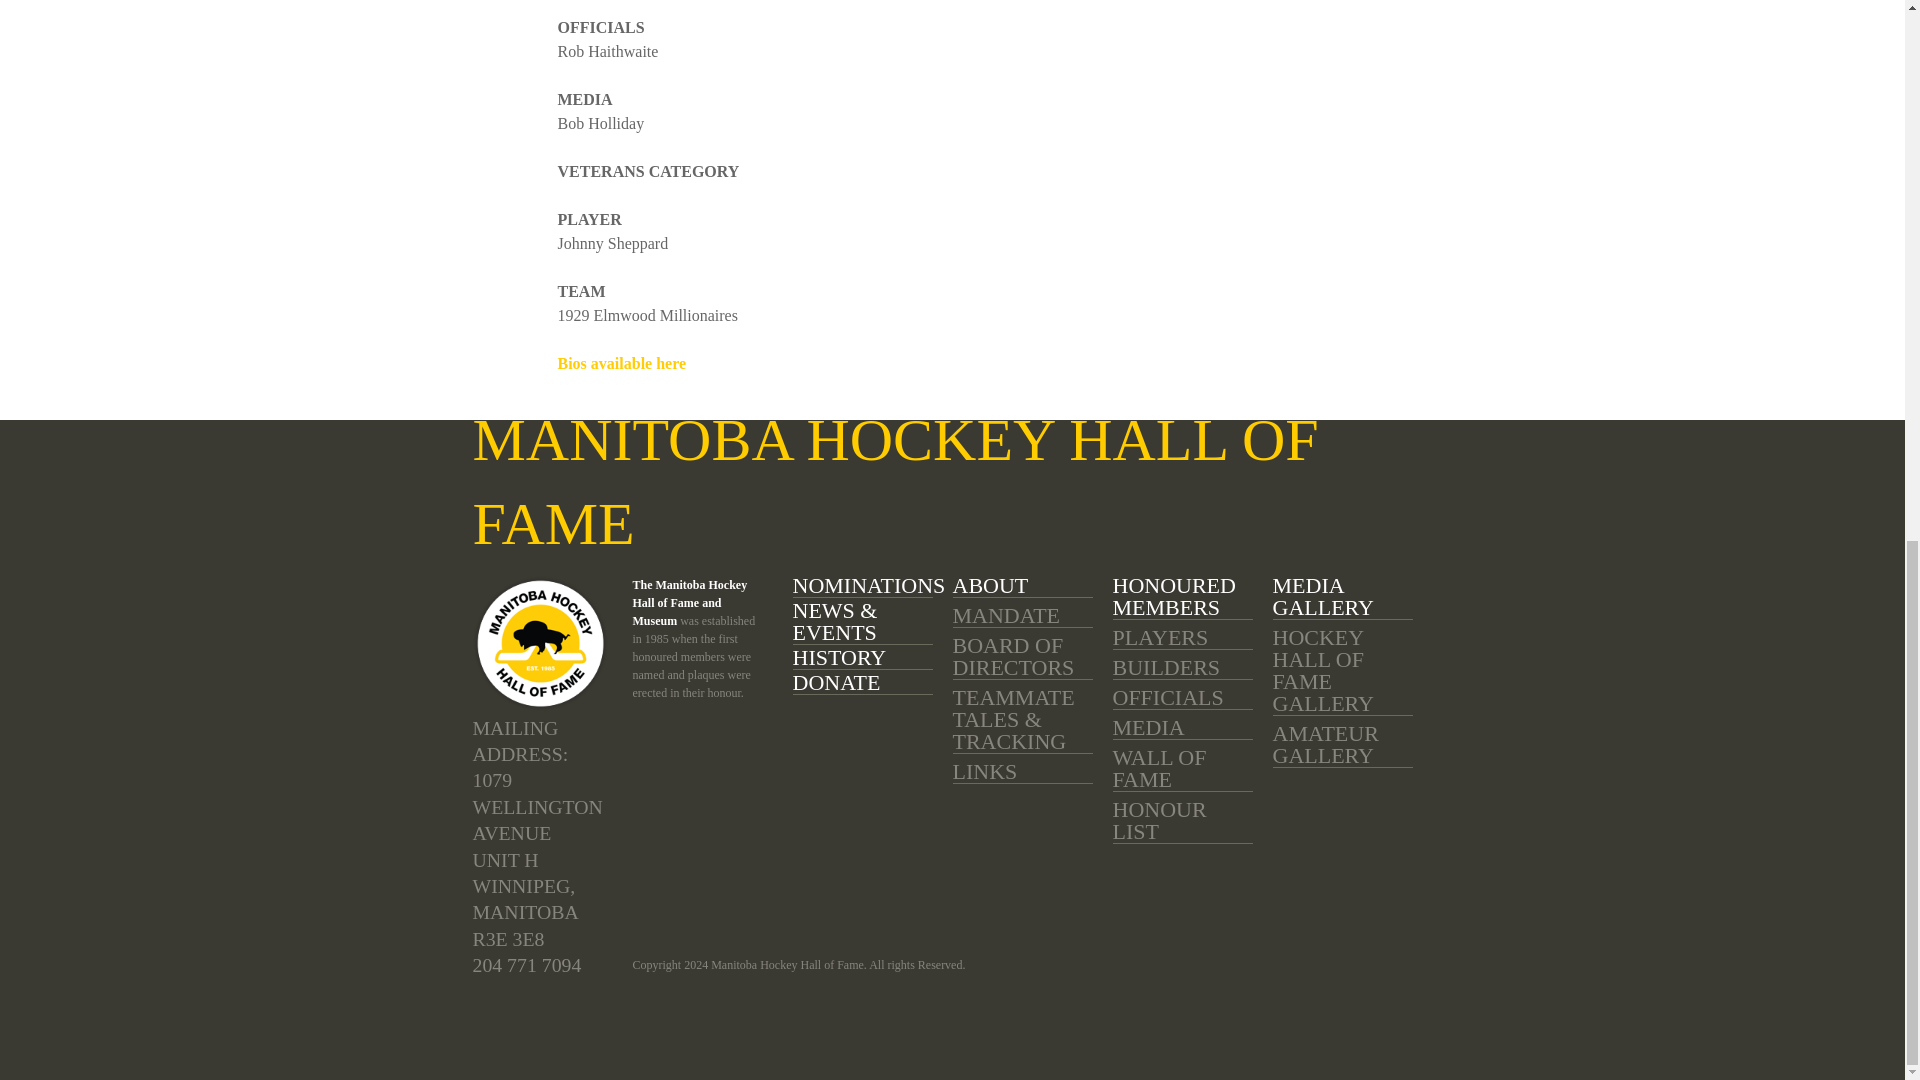 This screenshot has width=1920, height=1080. What do you see at coordinates (622, 363) in the screenshot?
I see `Bios available here` at bounding box center [622, 363].